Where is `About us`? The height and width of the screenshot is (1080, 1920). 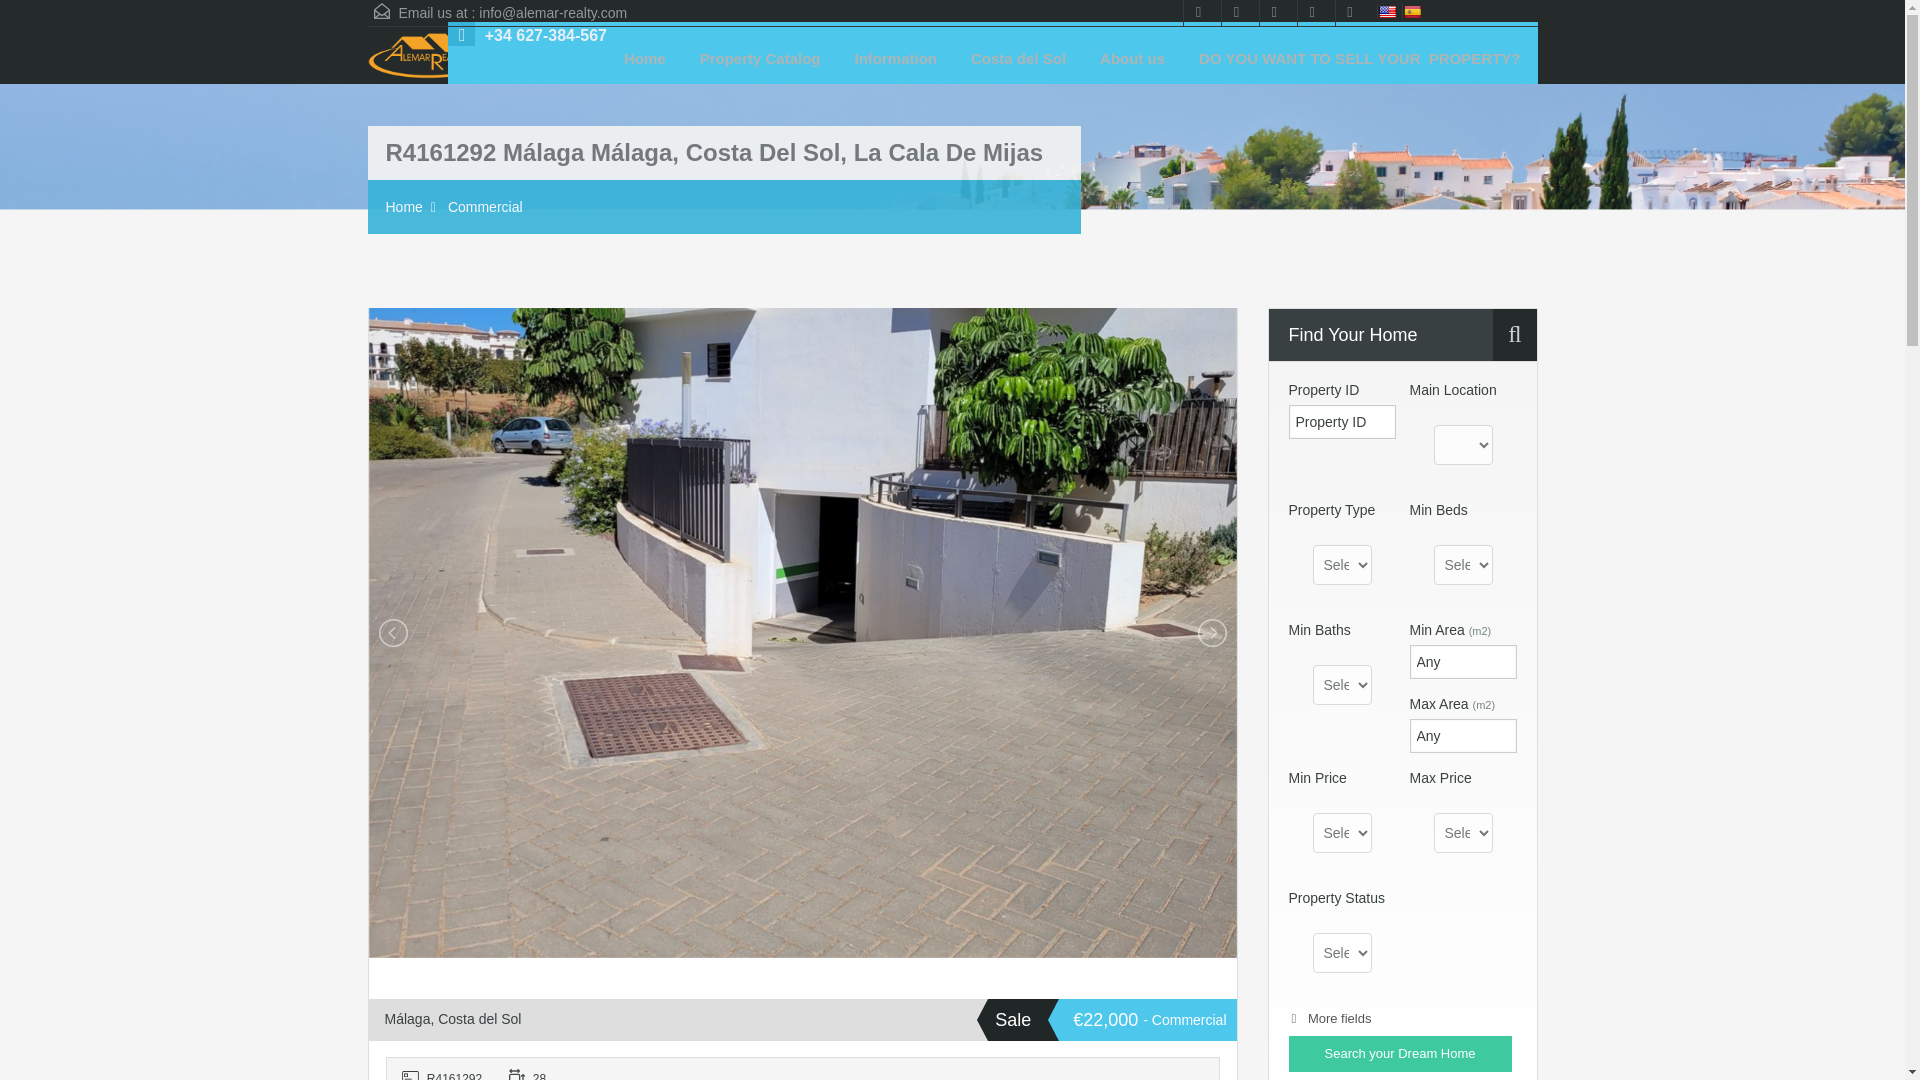
About us is located at coordinates (1132, 58).